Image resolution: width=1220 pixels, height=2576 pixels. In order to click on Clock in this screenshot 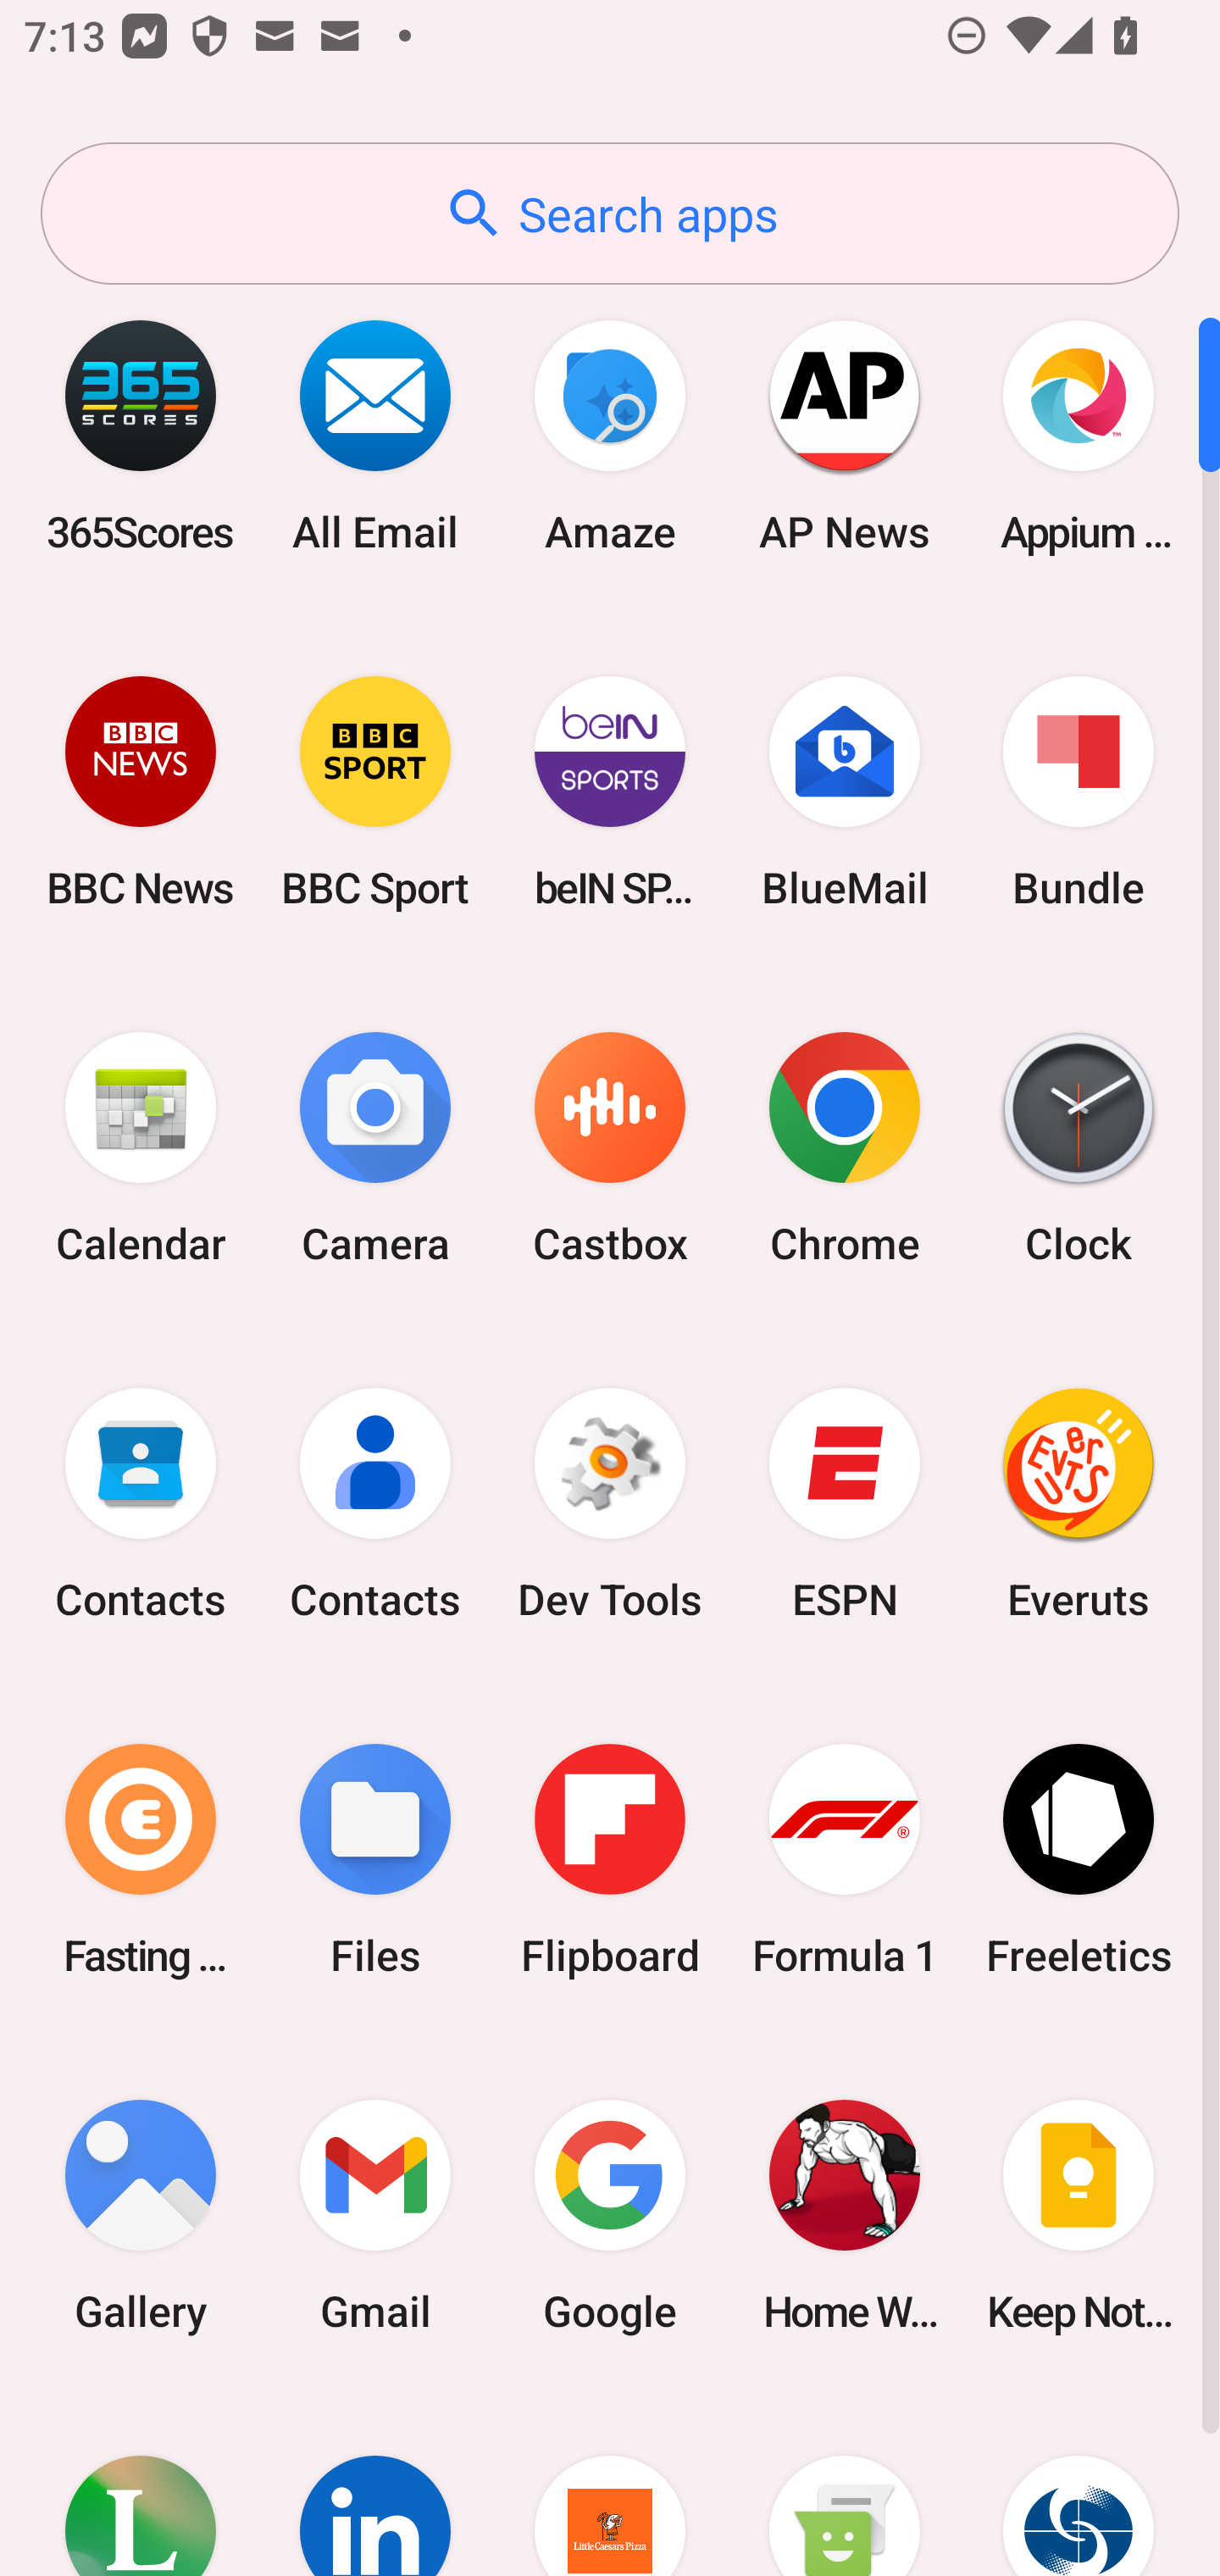, I will do `click(1079, 1149)`.